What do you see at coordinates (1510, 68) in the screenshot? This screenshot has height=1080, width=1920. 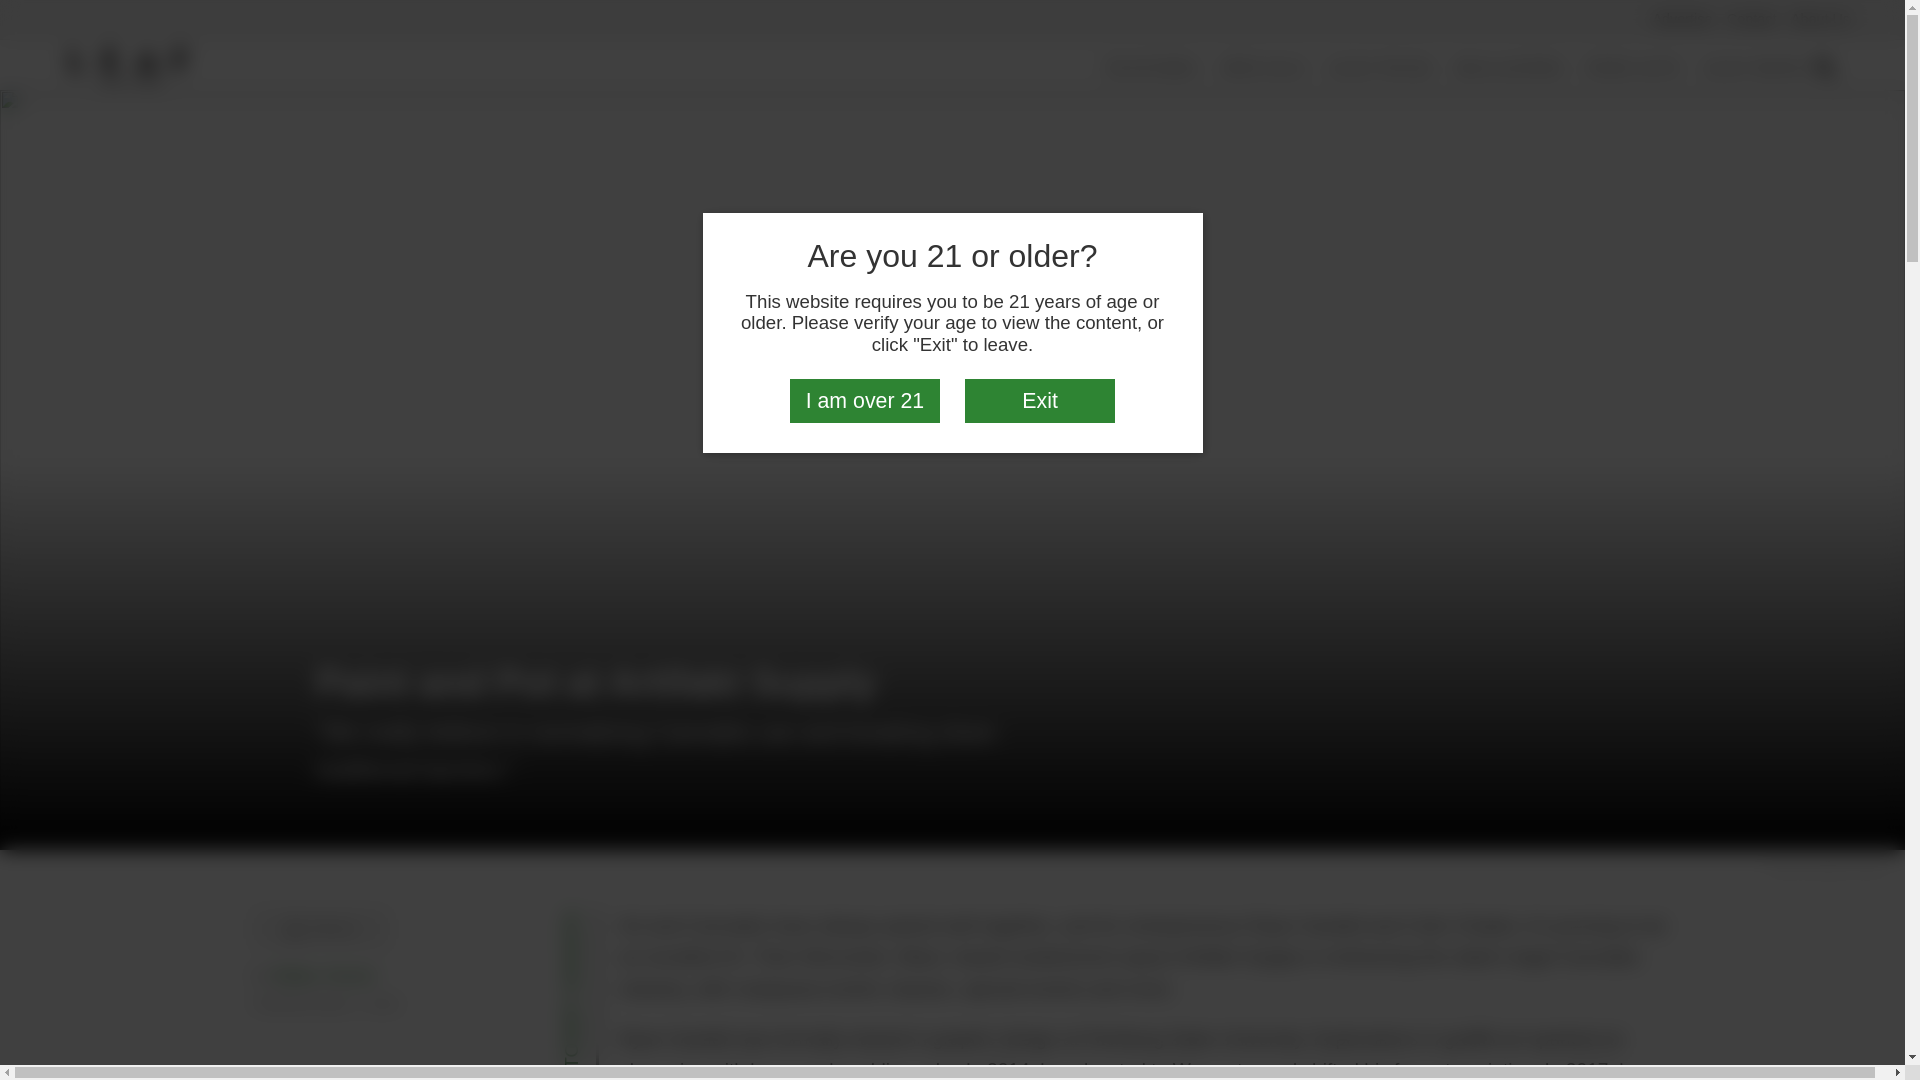 I see `MAGAZINES` at bounding box center [1510, 68].